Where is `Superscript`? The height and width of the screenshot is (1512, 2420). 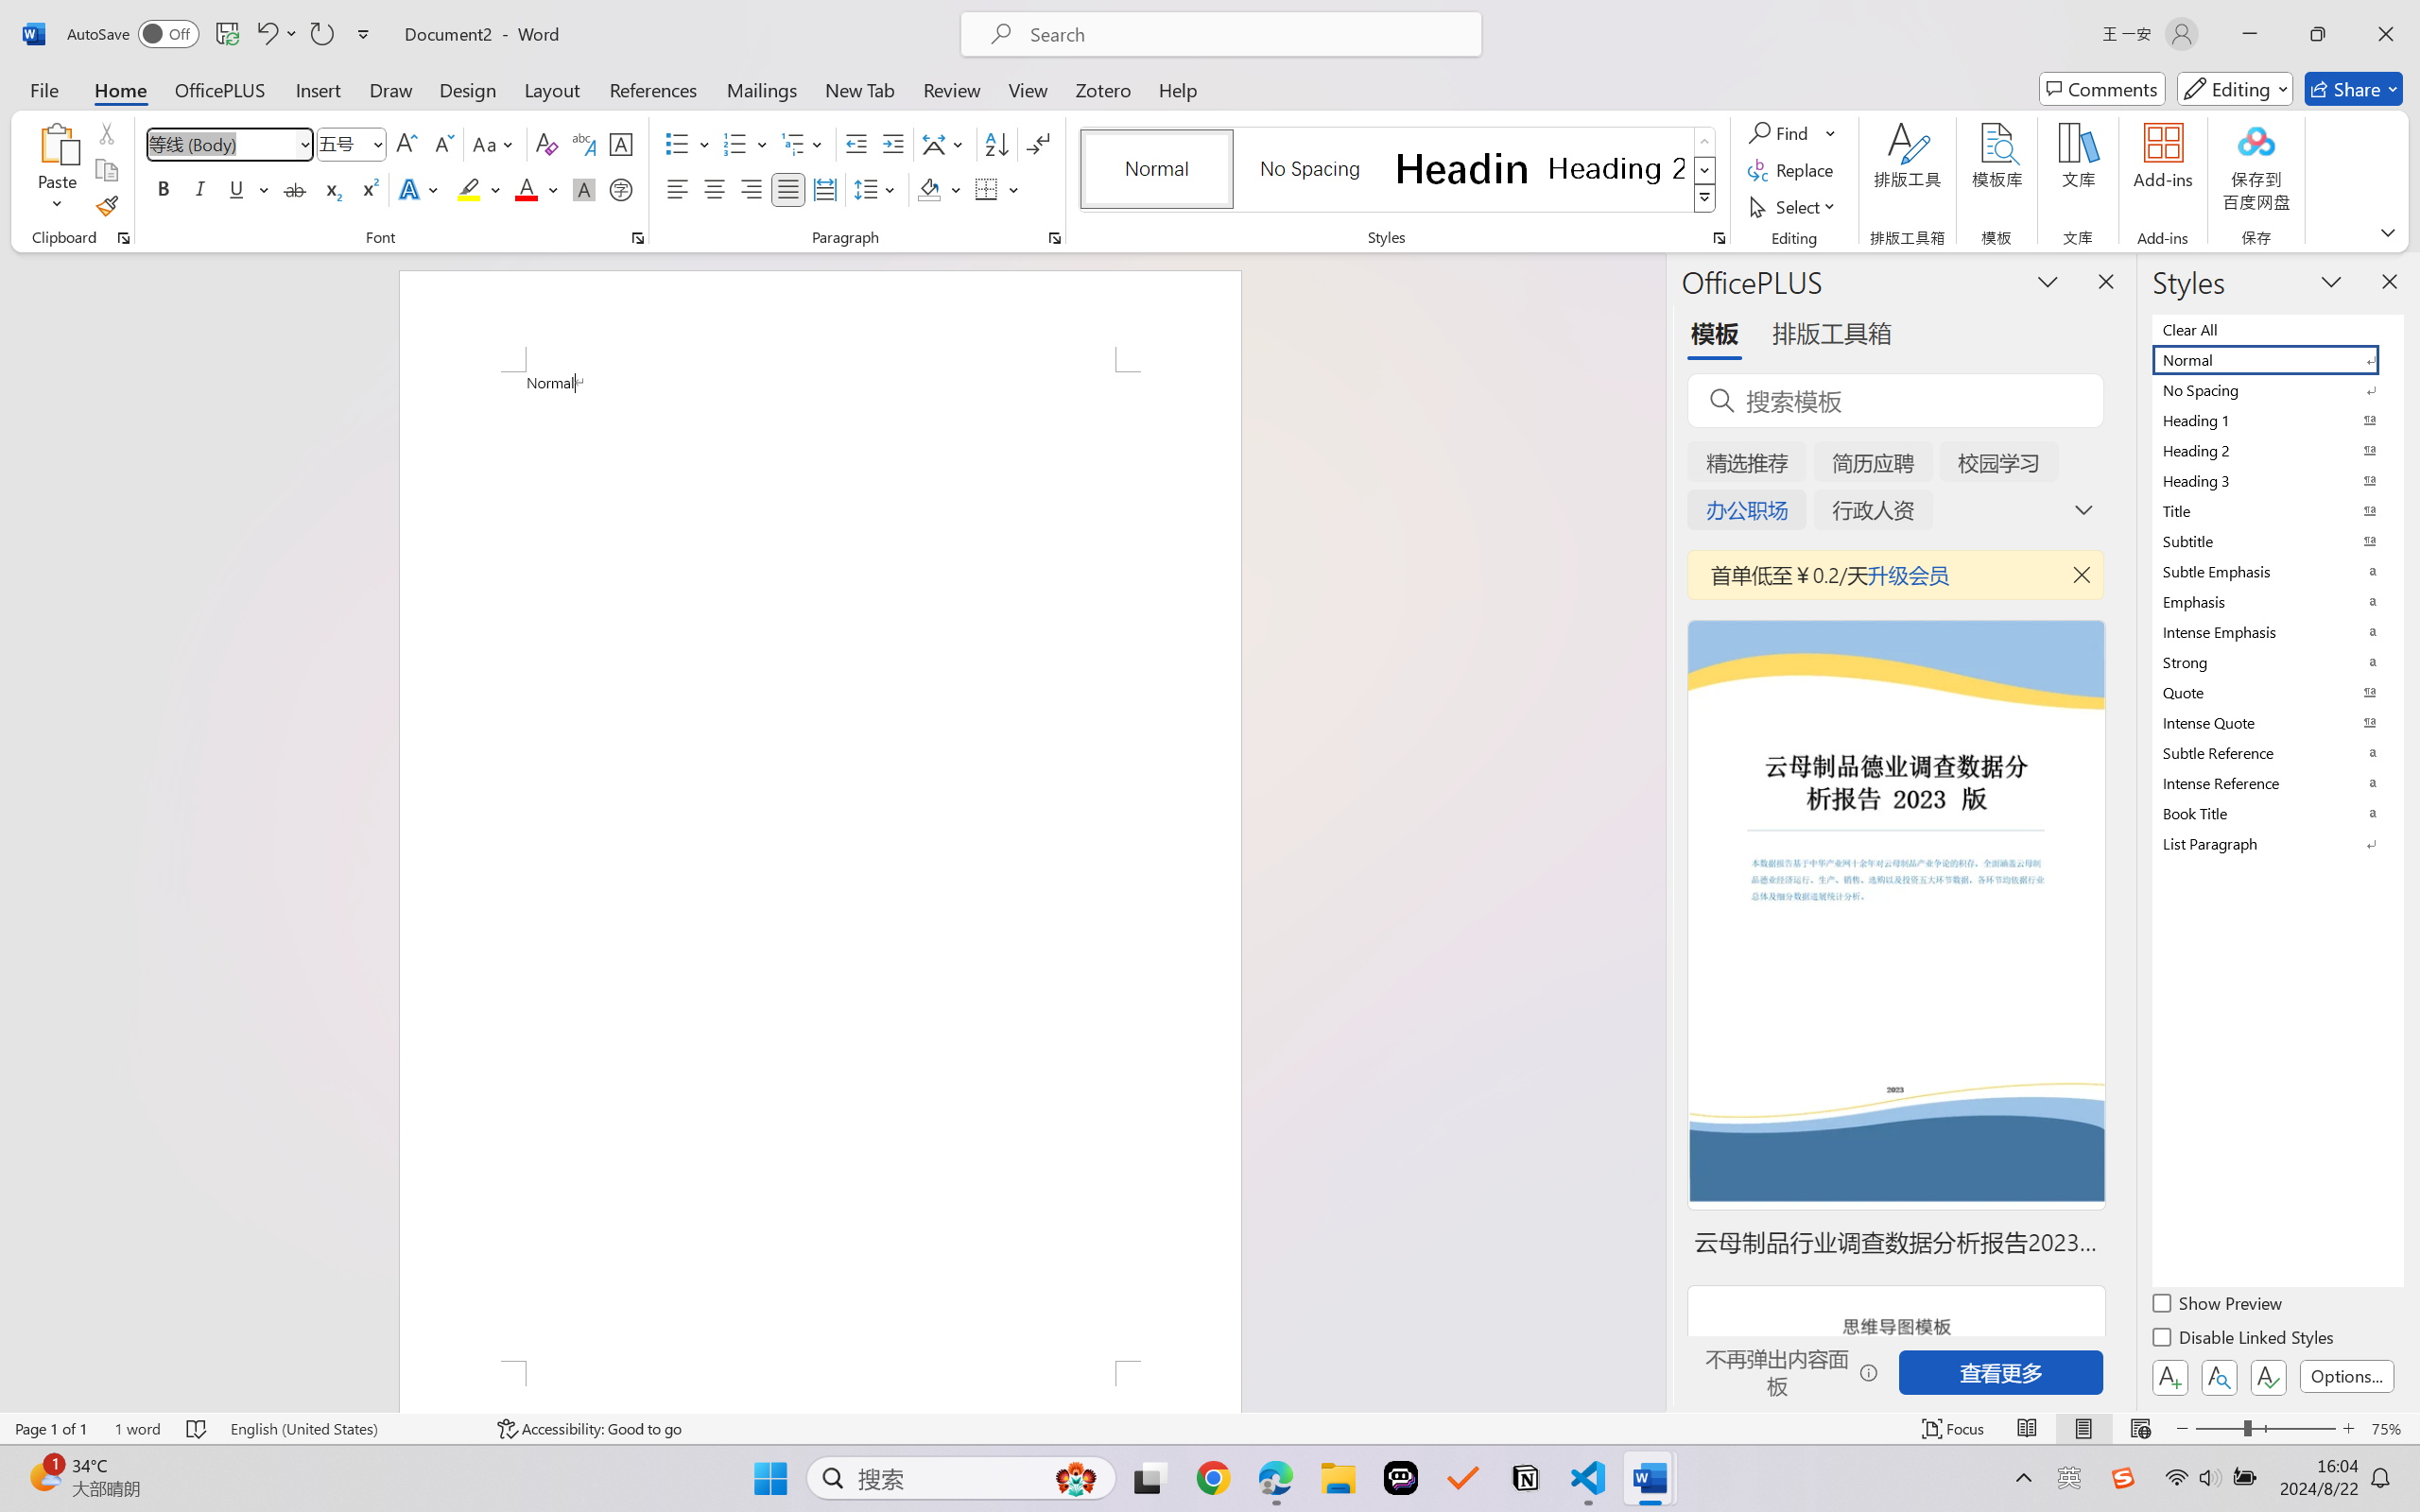
Superscript is located at coordinates (368, 189).